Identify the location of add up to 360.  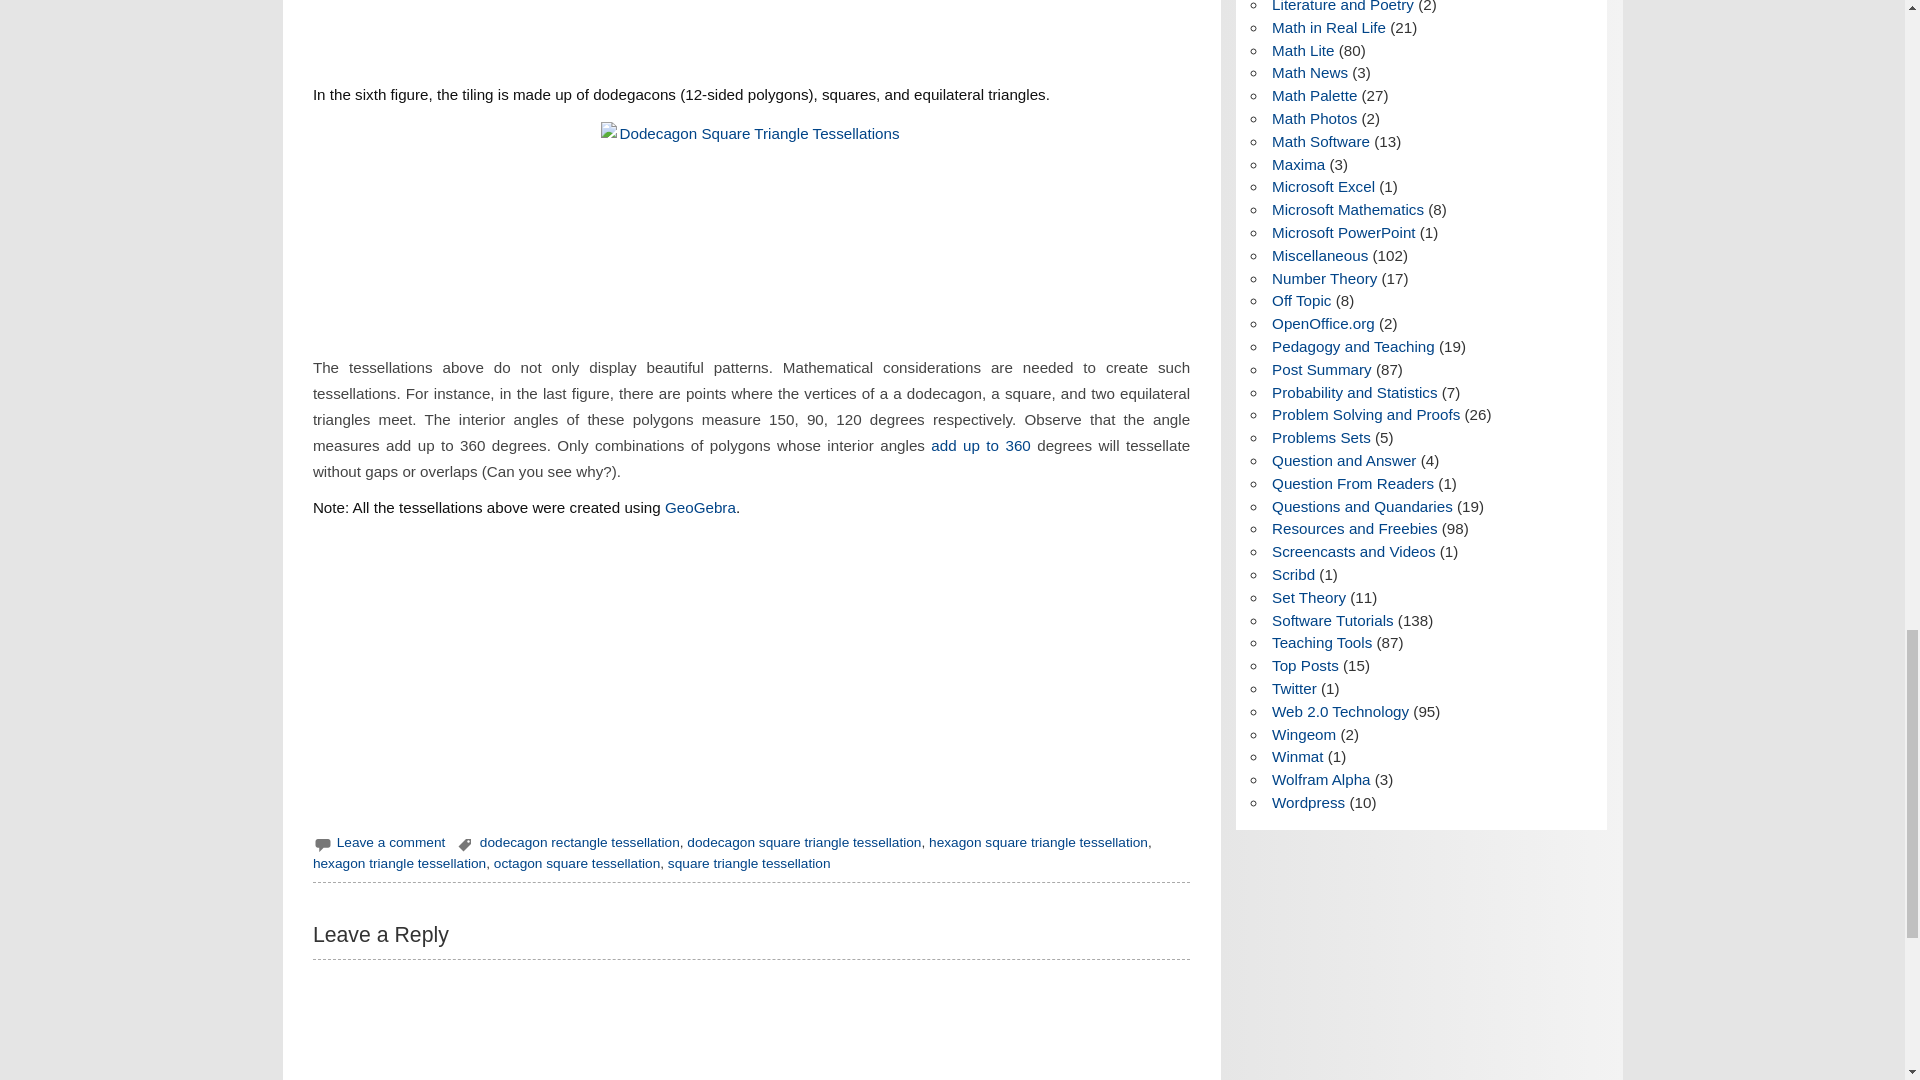
(980, 445).